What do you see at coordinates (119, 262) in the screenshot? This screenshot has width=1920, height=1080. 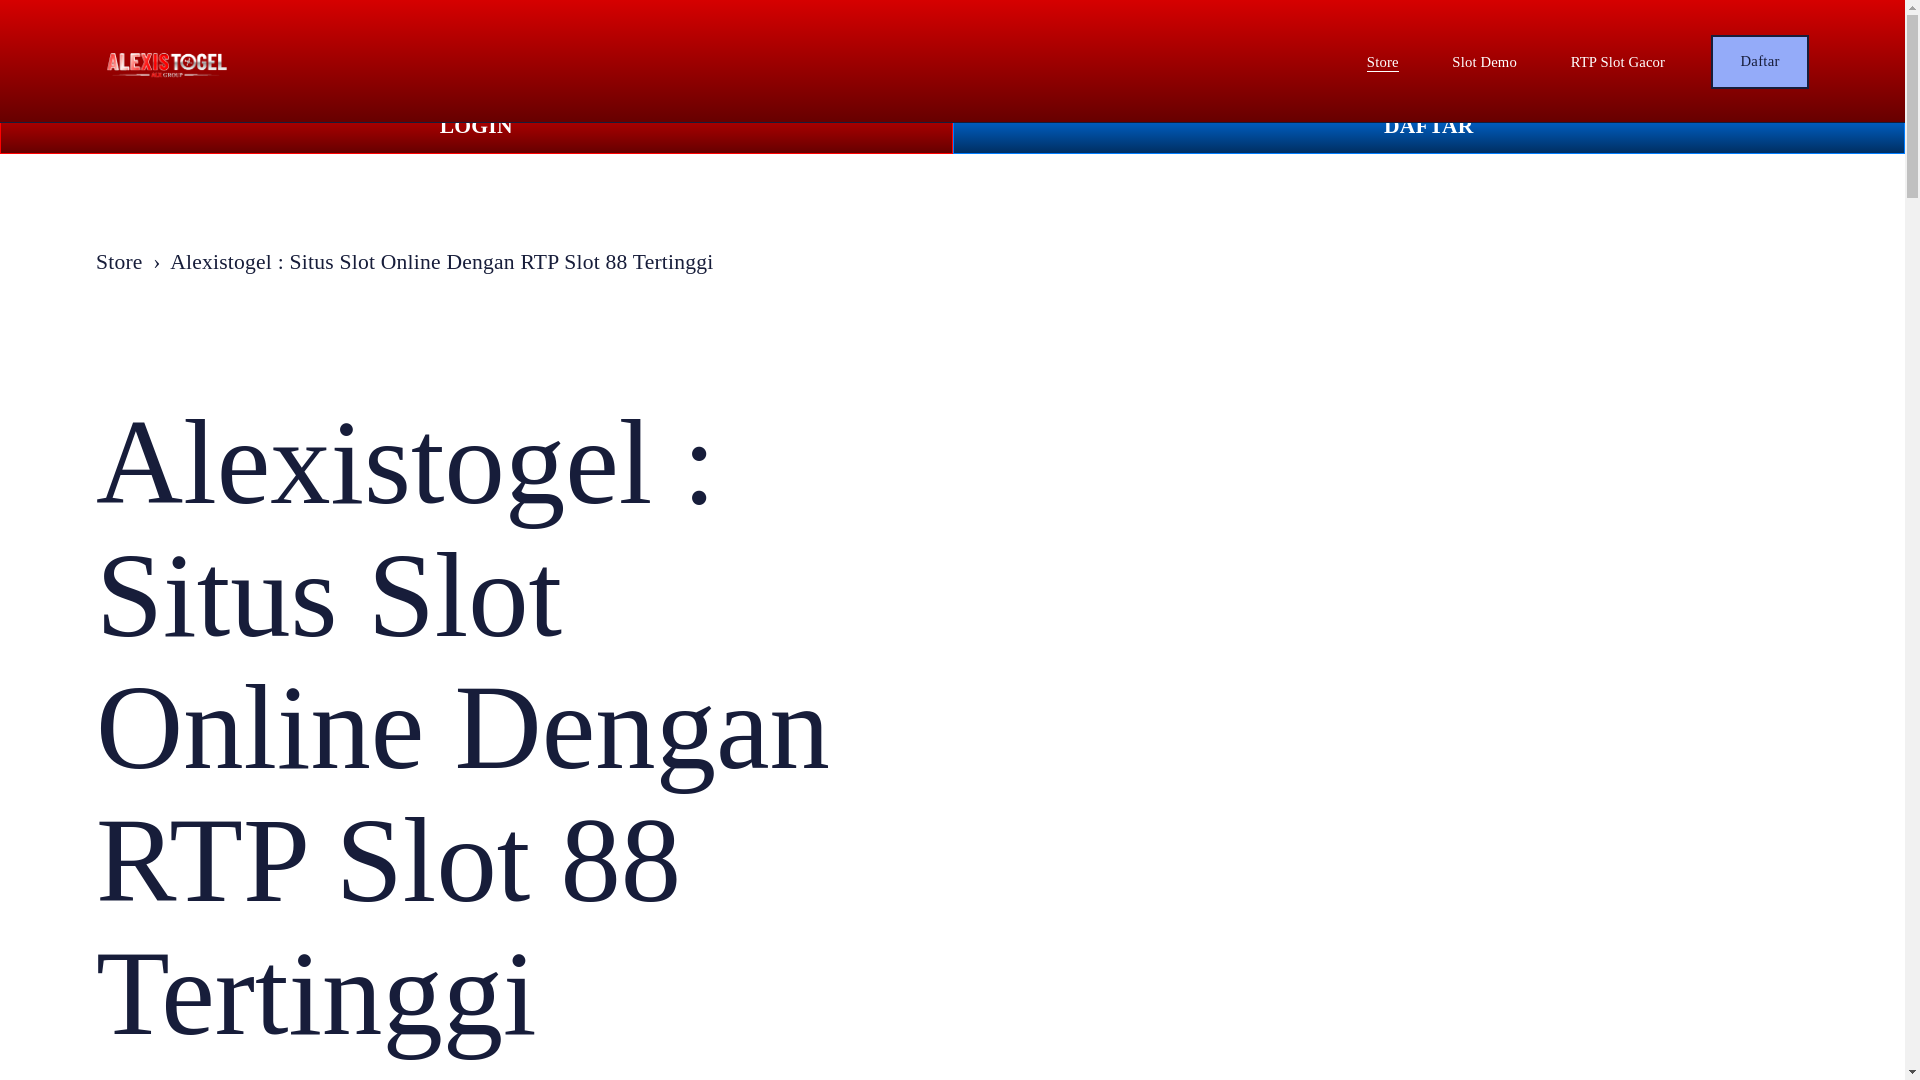 I see `Store` at bounding box center [119, 262].